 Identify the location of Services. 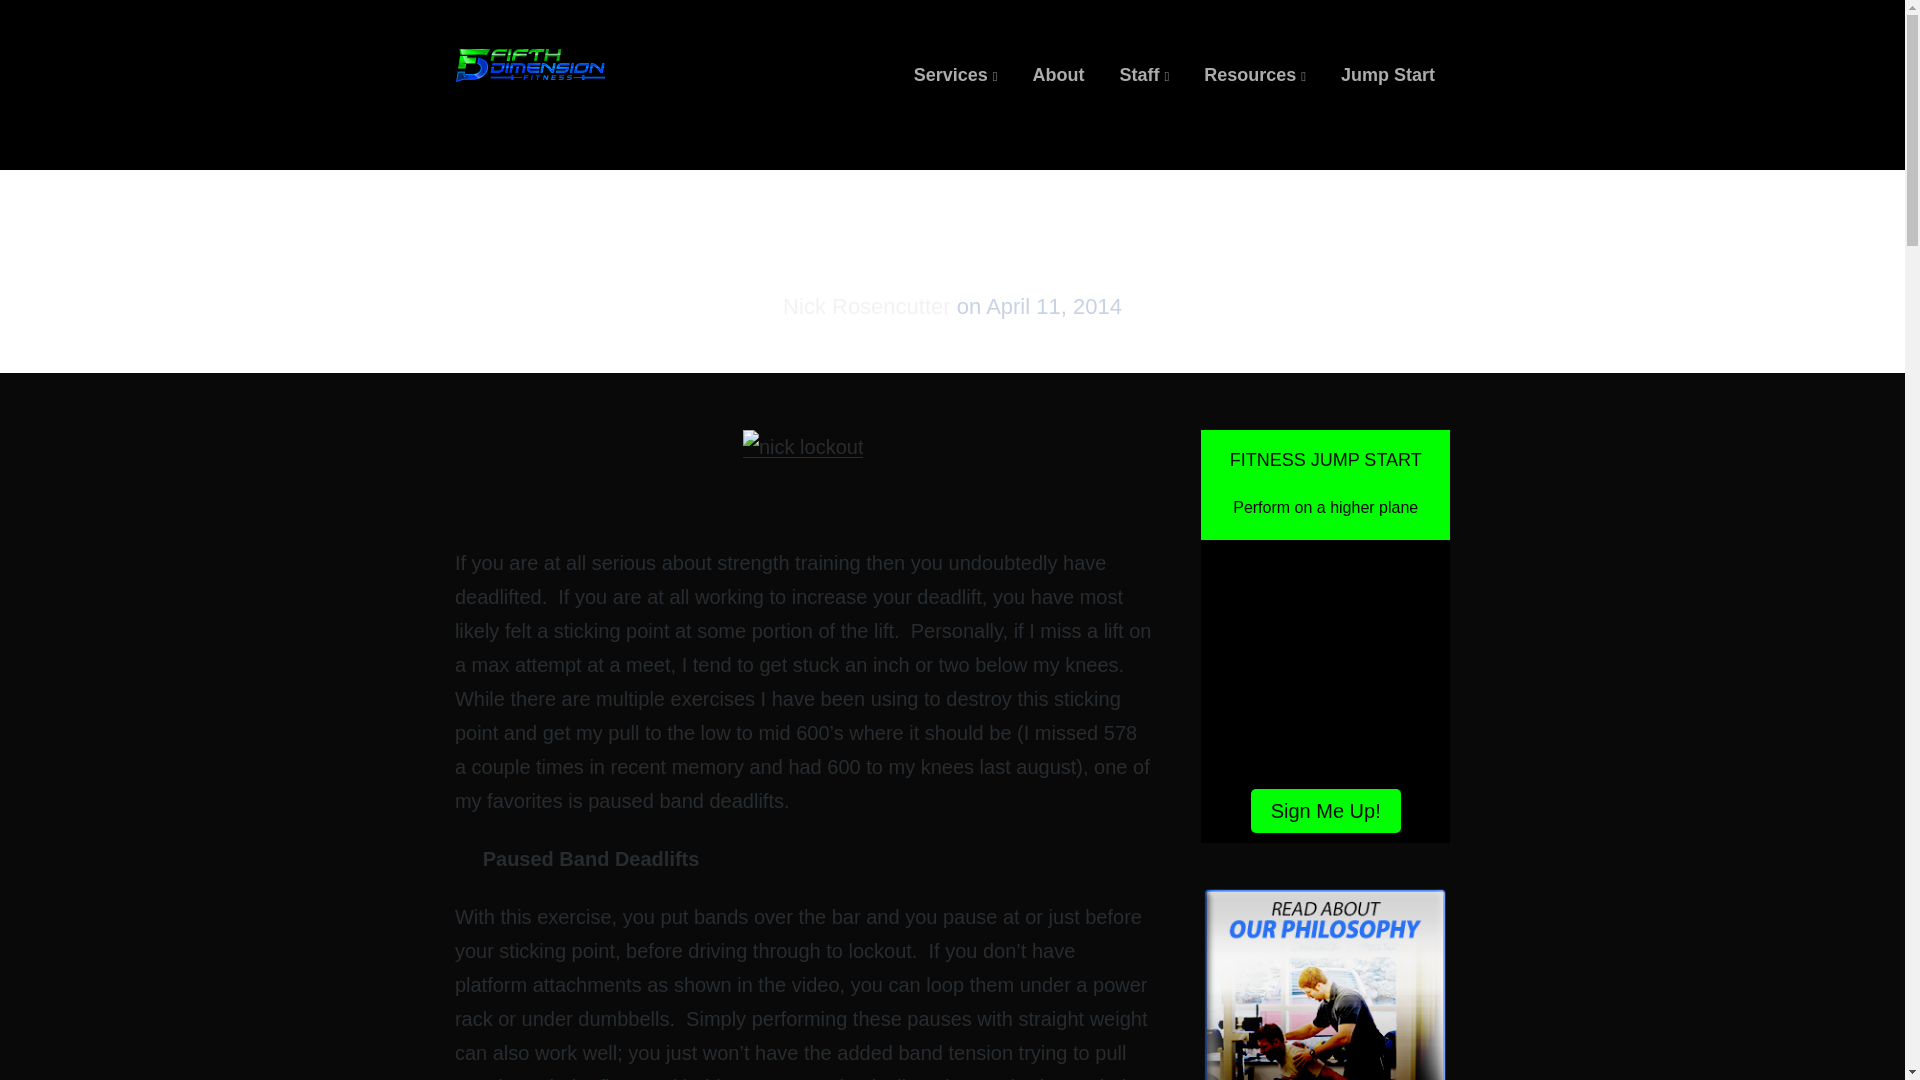
(956, 74).